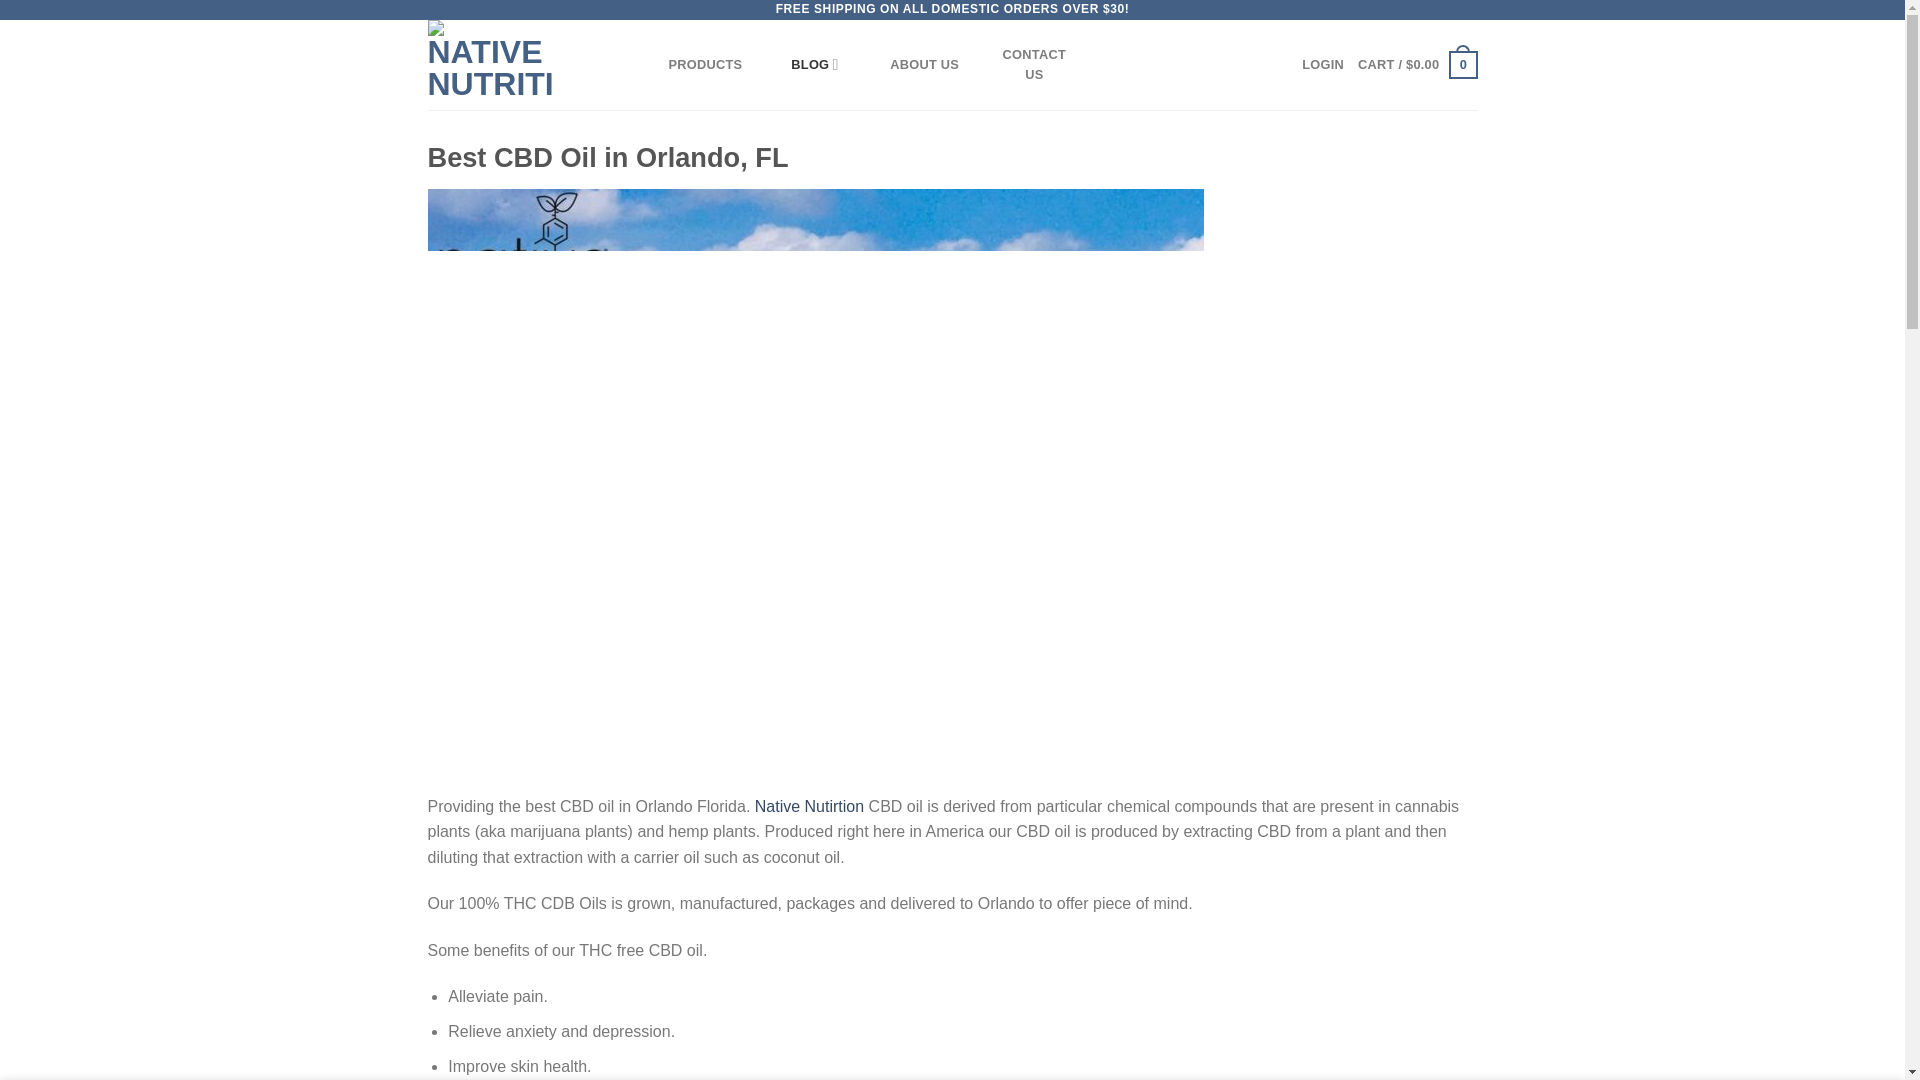 This screenshot has width=1920, height=1080. Describe the element at coordinates (809, 806) in the screenshot. I see `Native Nutirtion` at that location.